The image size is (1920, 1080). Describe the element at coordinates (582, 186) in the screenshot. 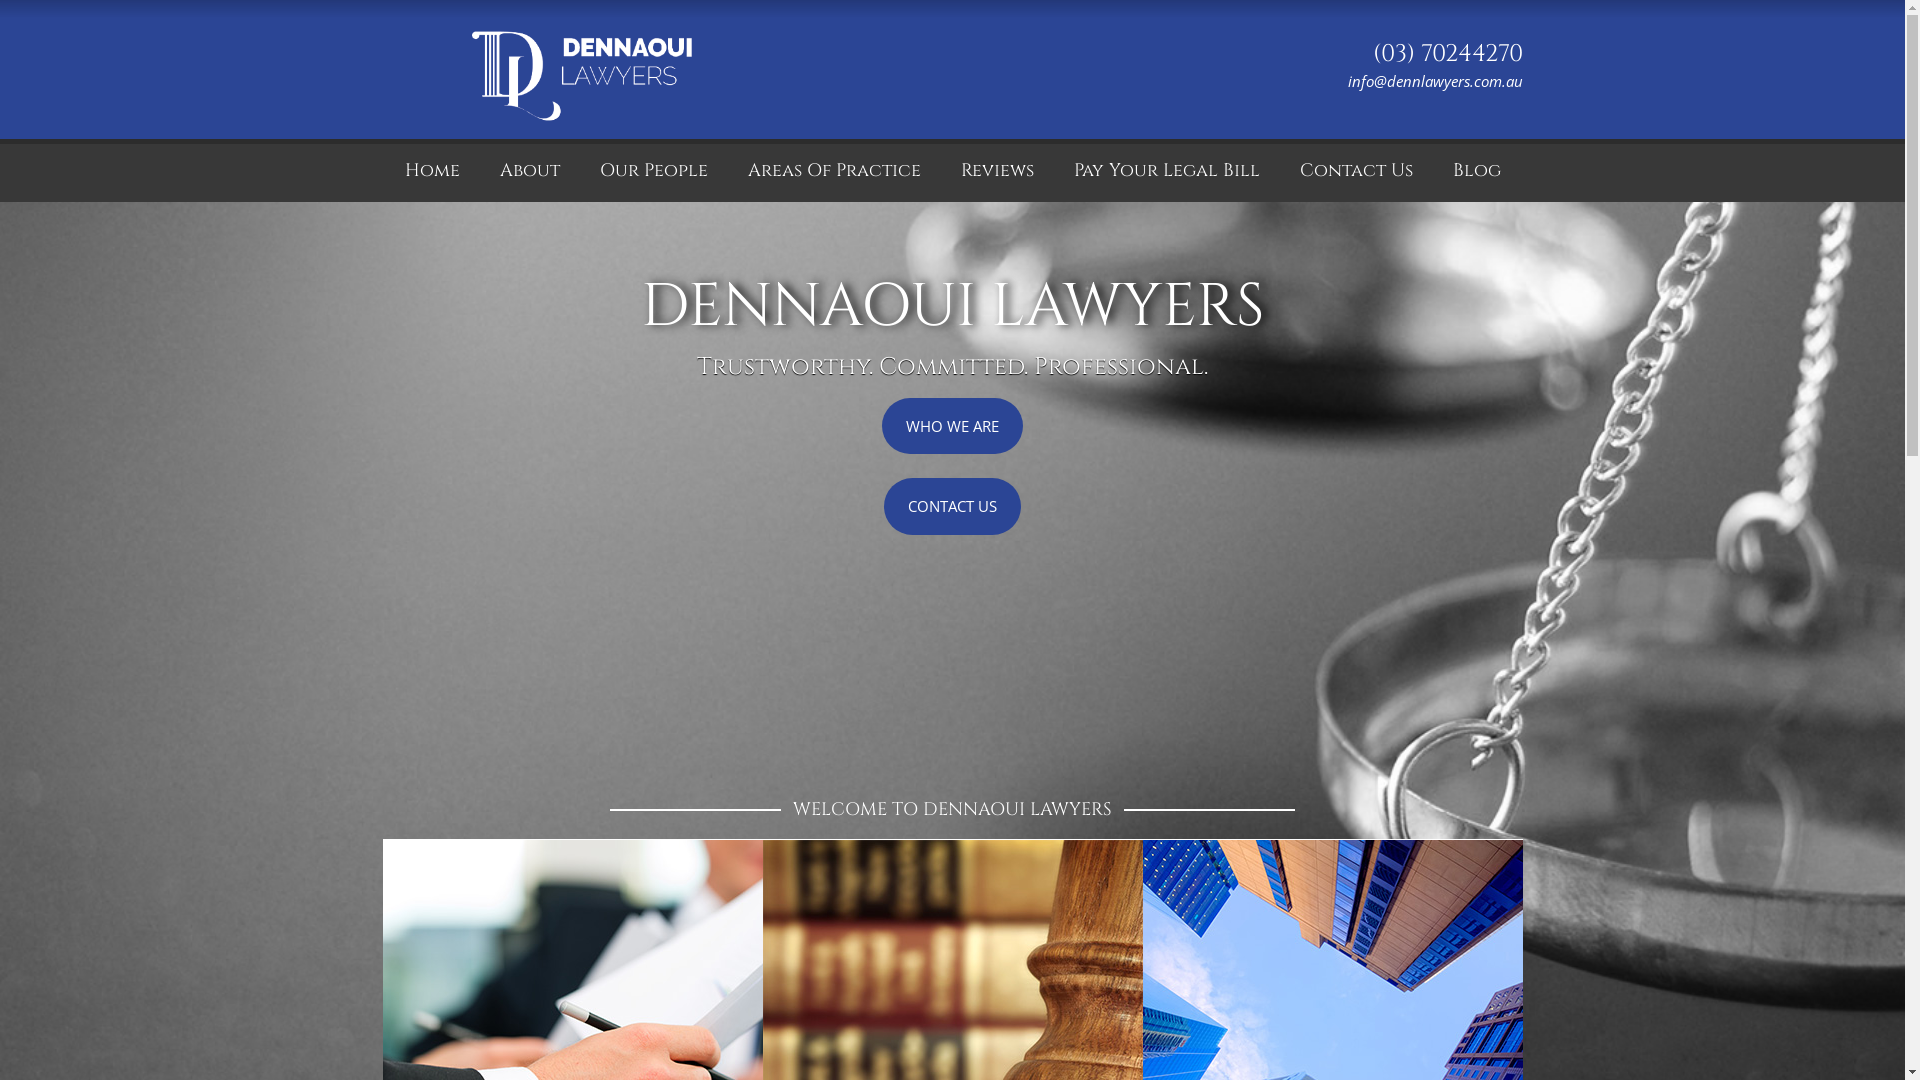

I see `Dennaoui Lawyers` at that location.